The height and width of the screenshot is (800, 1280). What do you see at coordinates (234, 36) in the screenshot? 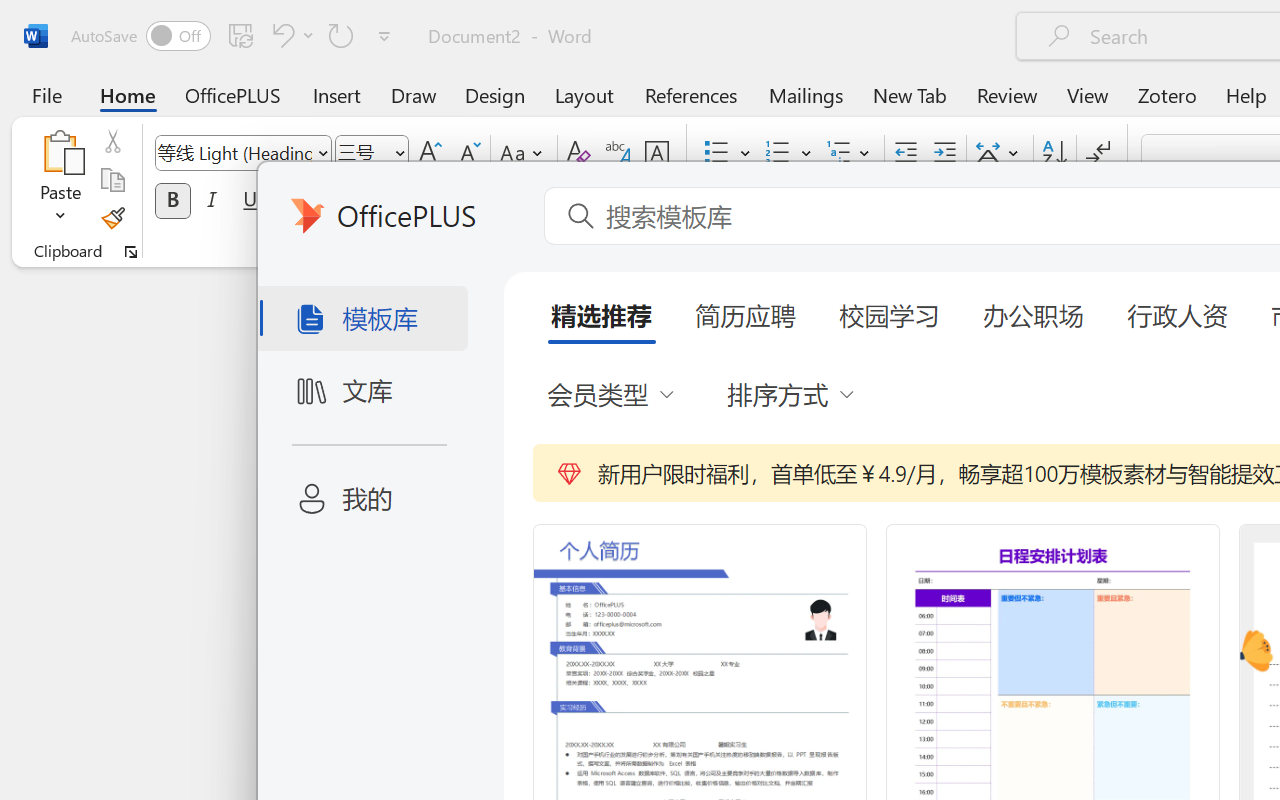
I see `Quick Access Toolbar` at bounding box center [234, 36].